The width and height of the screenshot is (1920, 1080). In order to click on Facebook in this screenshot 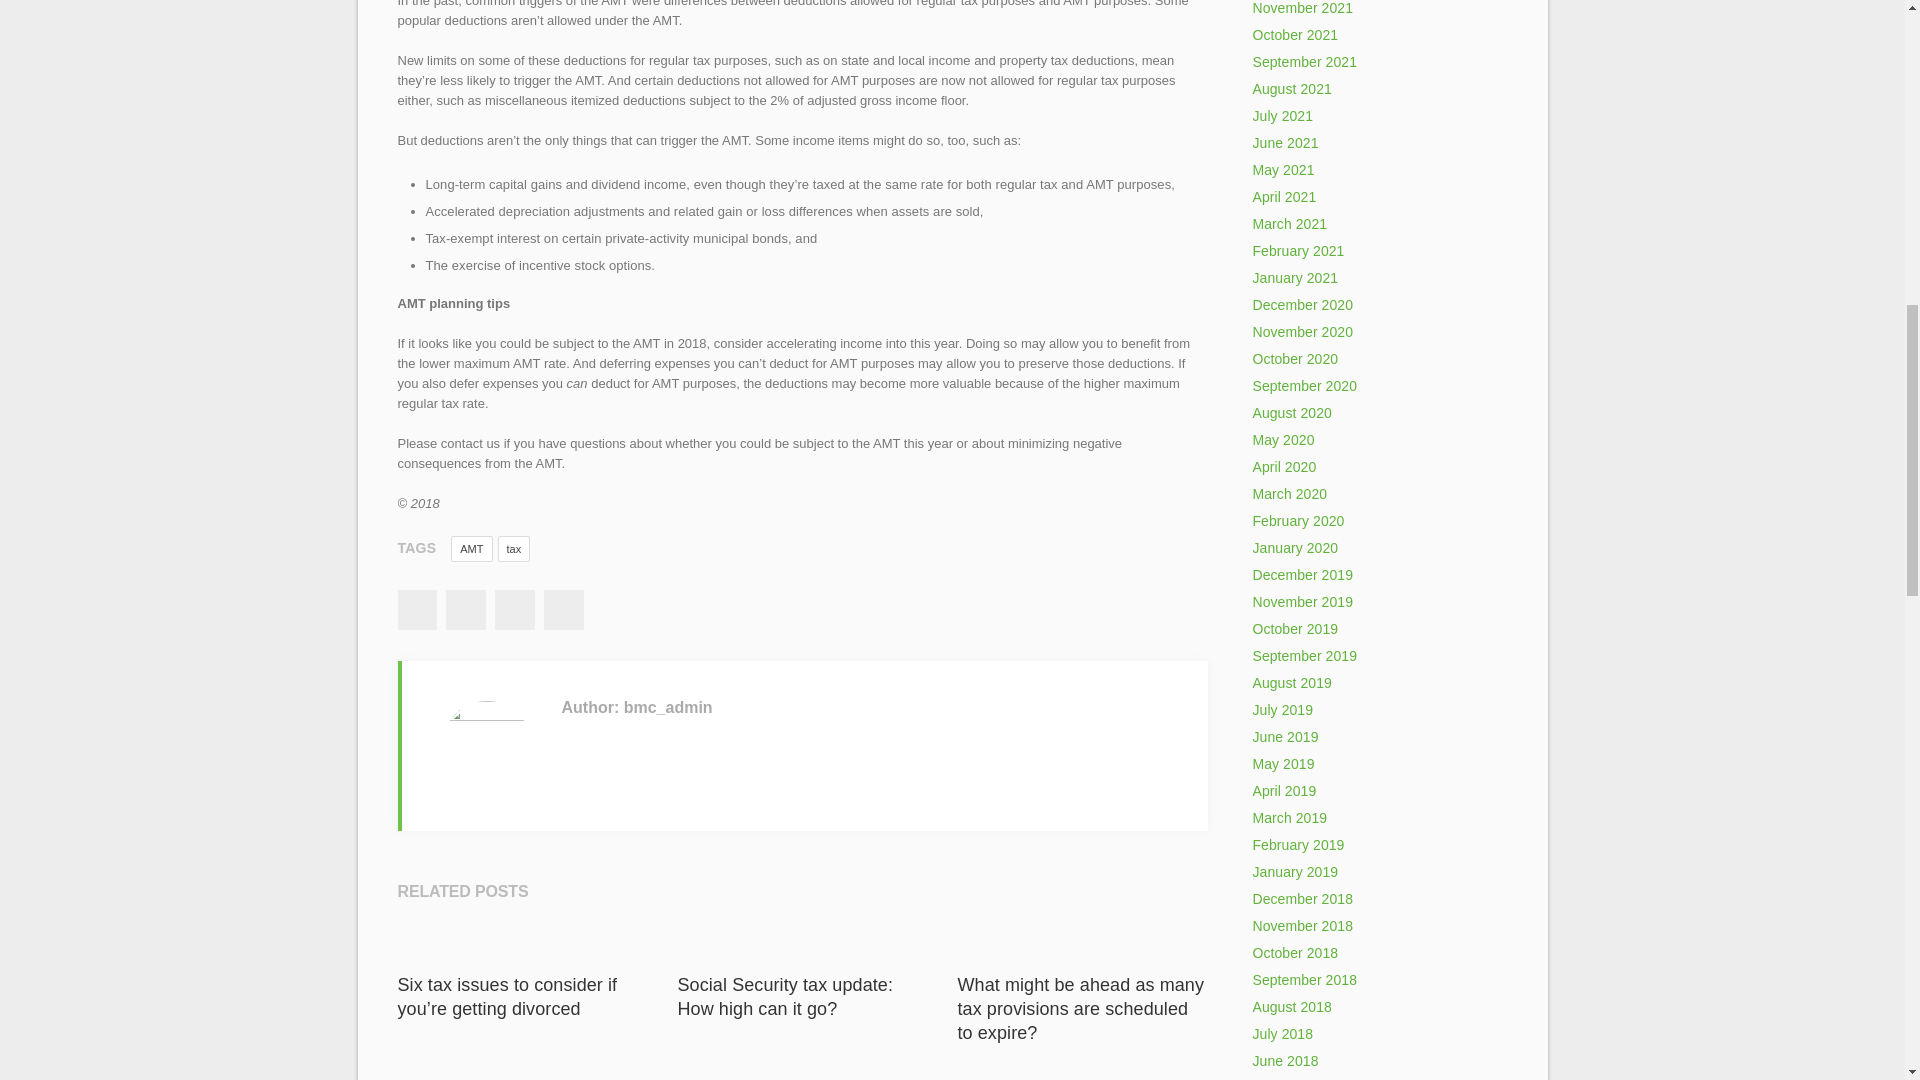, I will do `click(415, 609)`.